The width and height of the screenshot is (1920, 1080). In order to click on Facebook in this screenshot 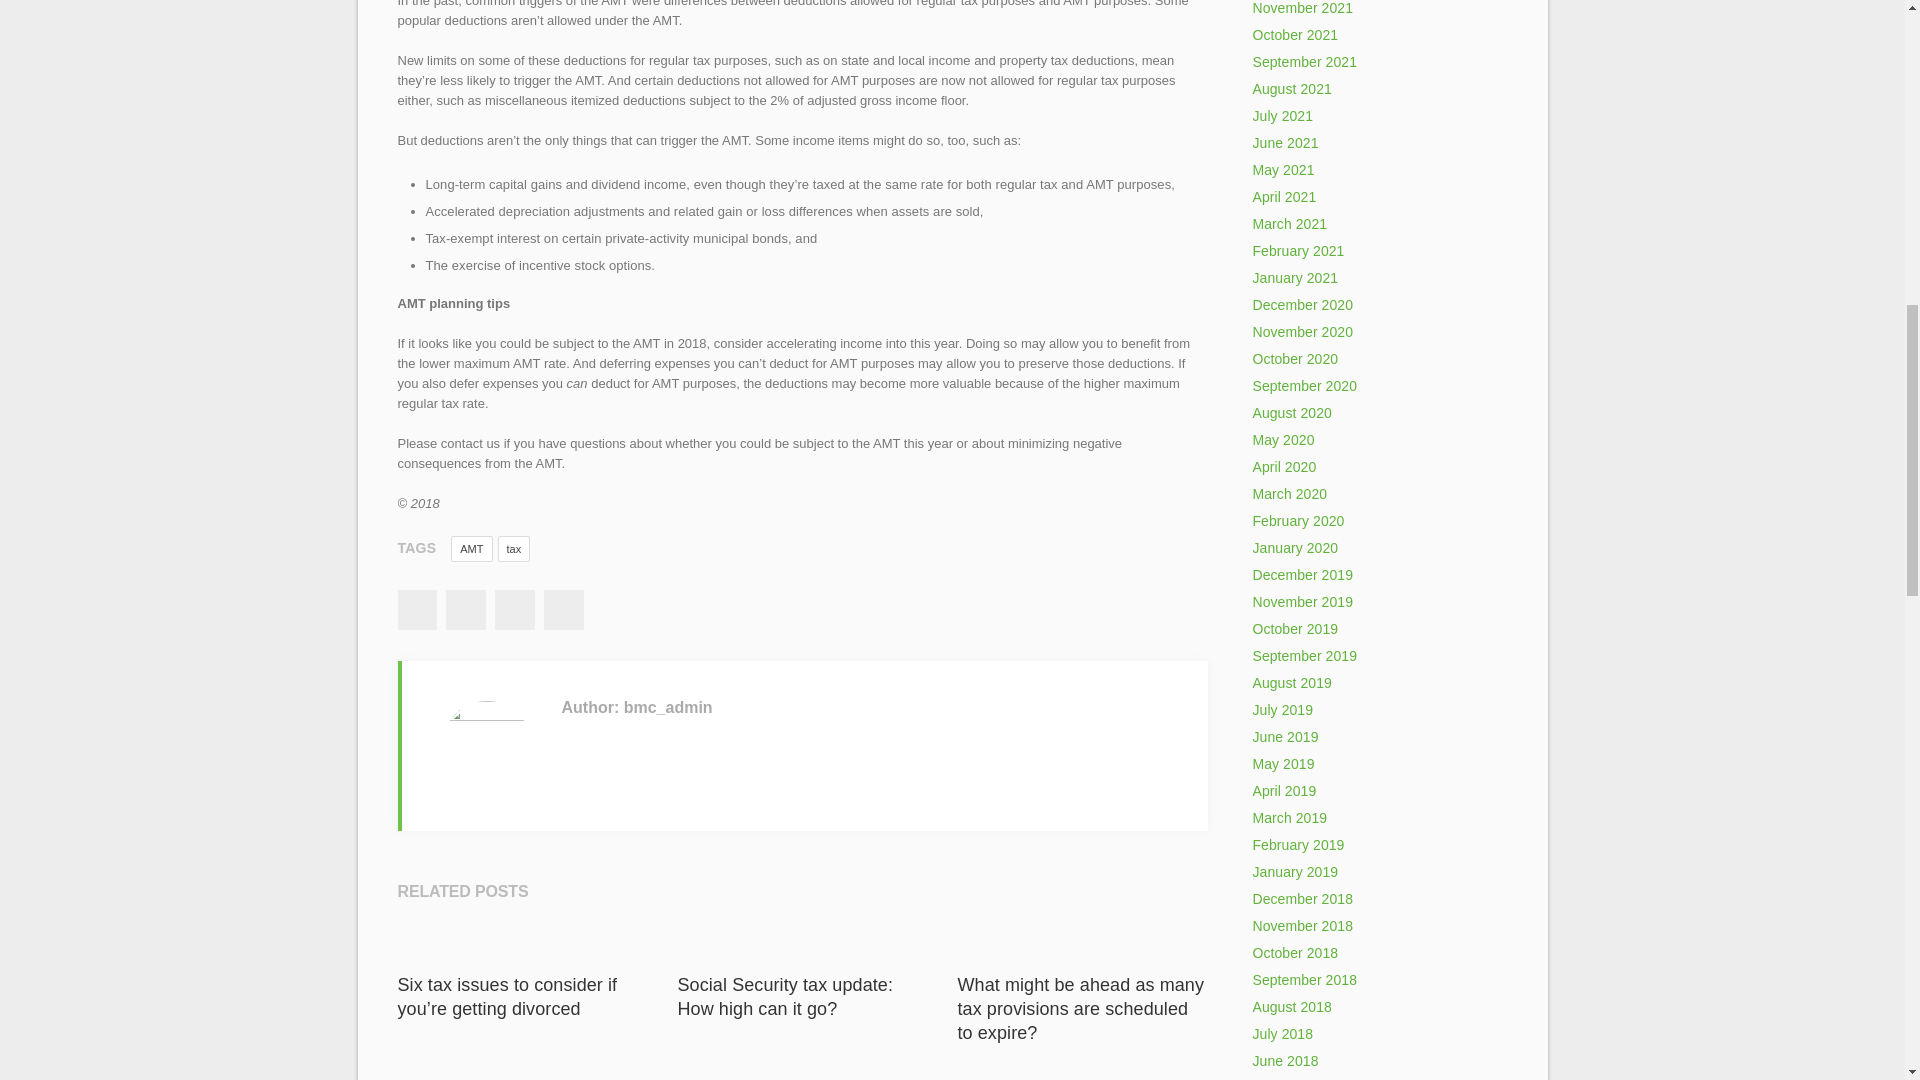, I will do `click(415, 609)`.